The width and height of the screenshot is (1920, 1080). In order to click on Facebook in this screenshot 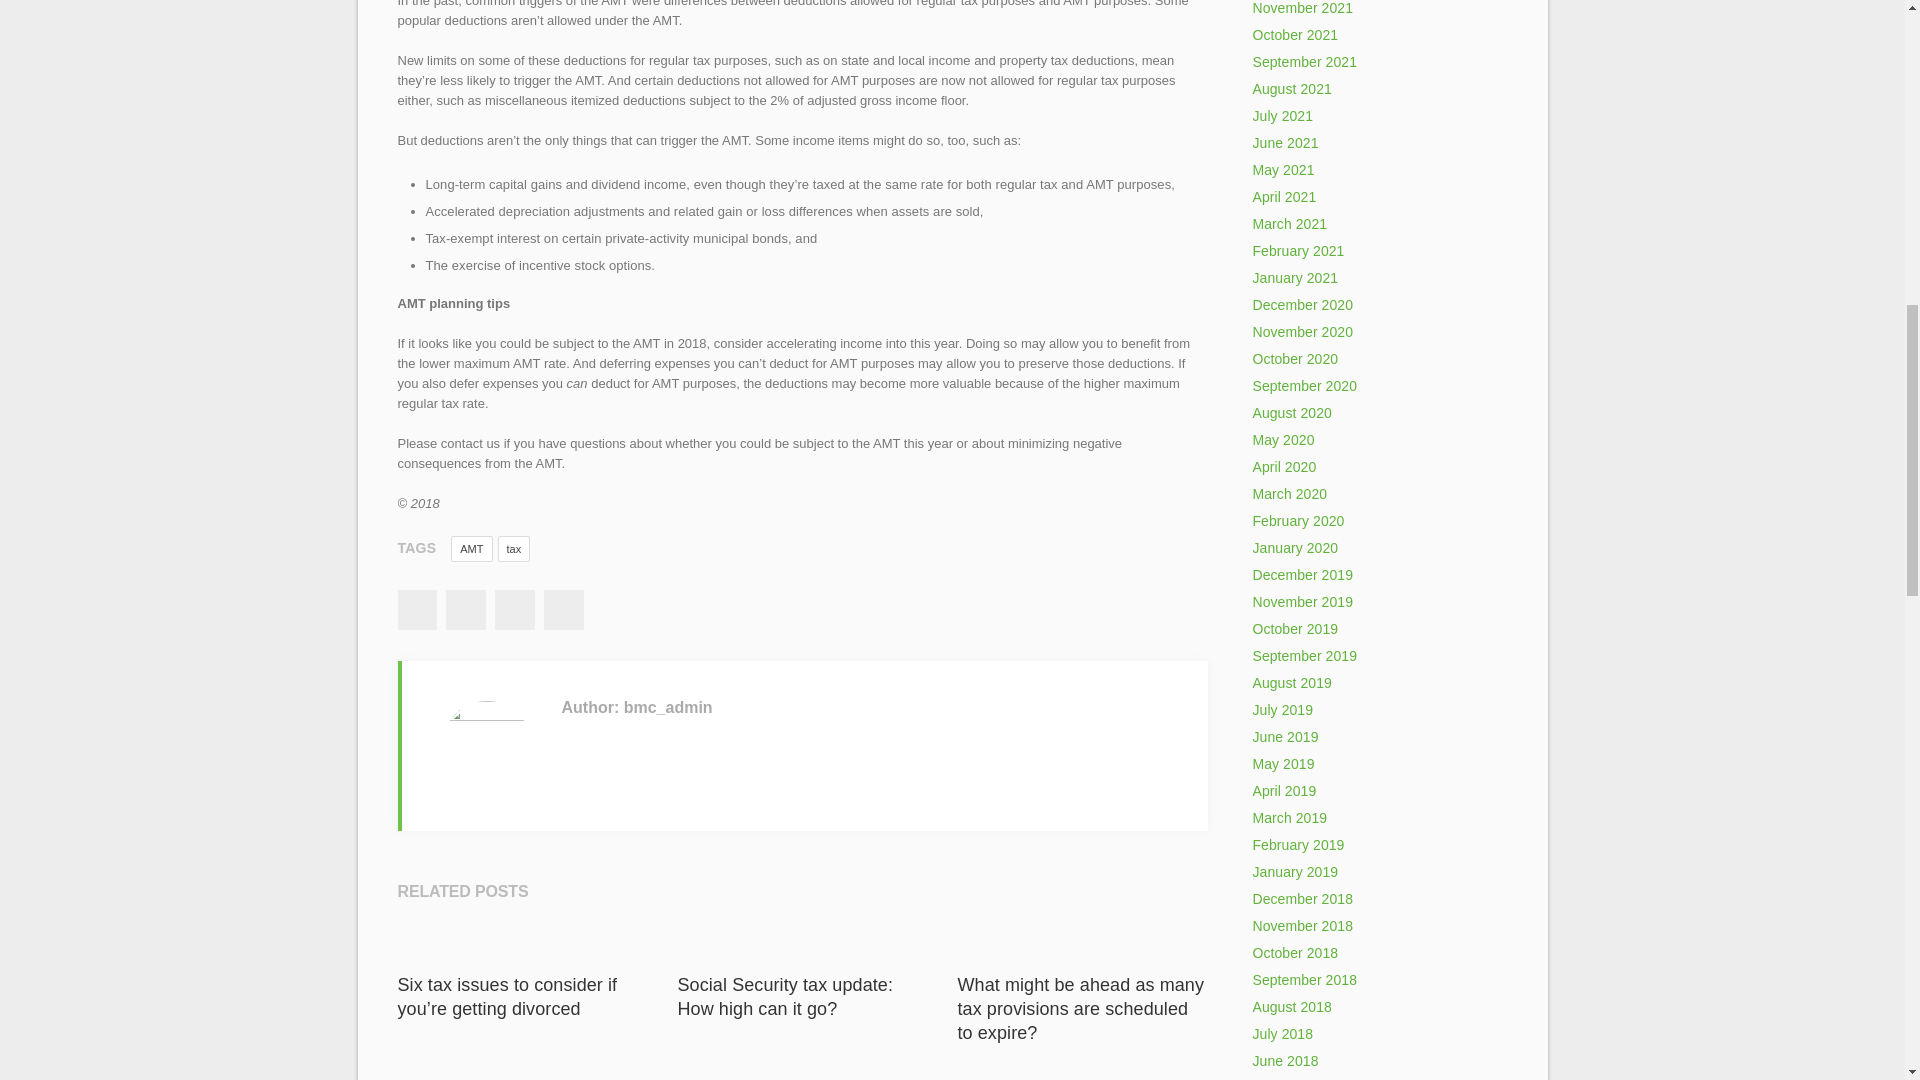, I will do `click(415, 609)`.